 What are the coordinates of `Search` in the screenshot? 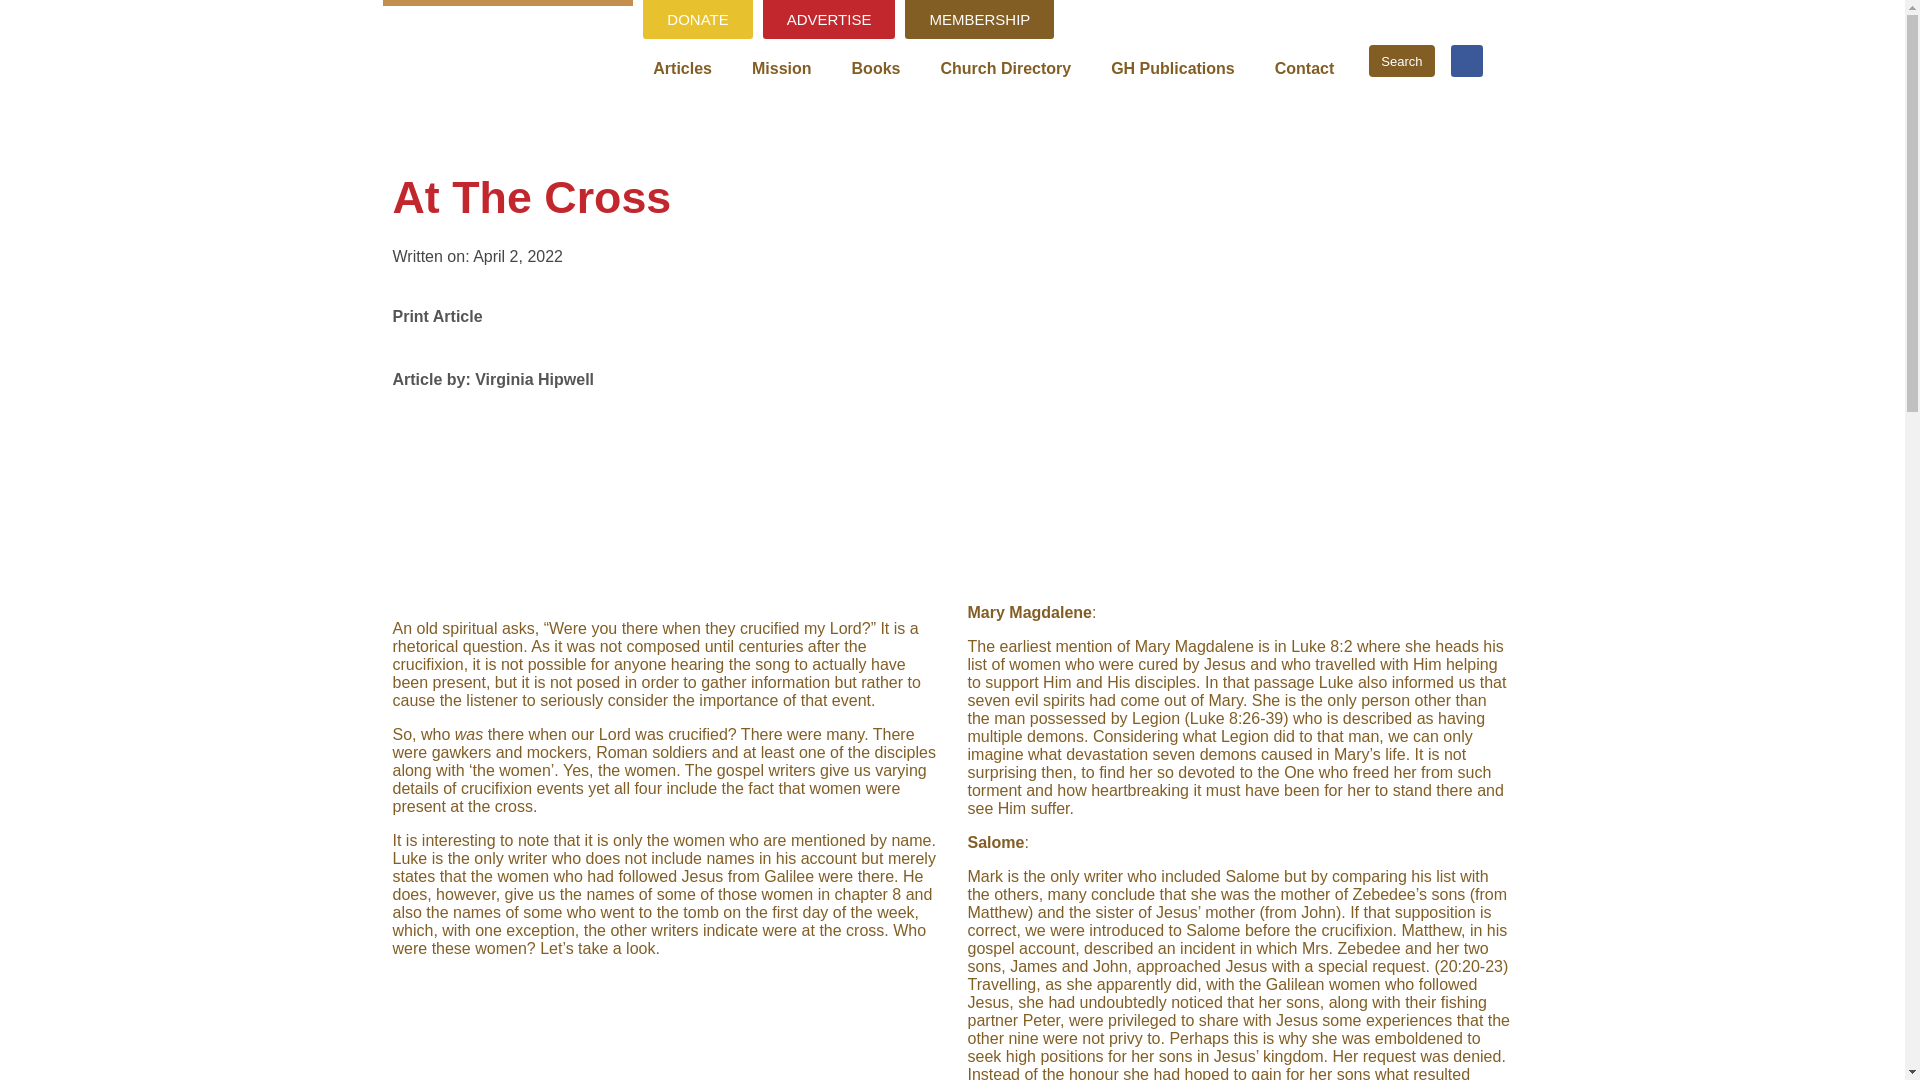 It's located at (1401, 60).